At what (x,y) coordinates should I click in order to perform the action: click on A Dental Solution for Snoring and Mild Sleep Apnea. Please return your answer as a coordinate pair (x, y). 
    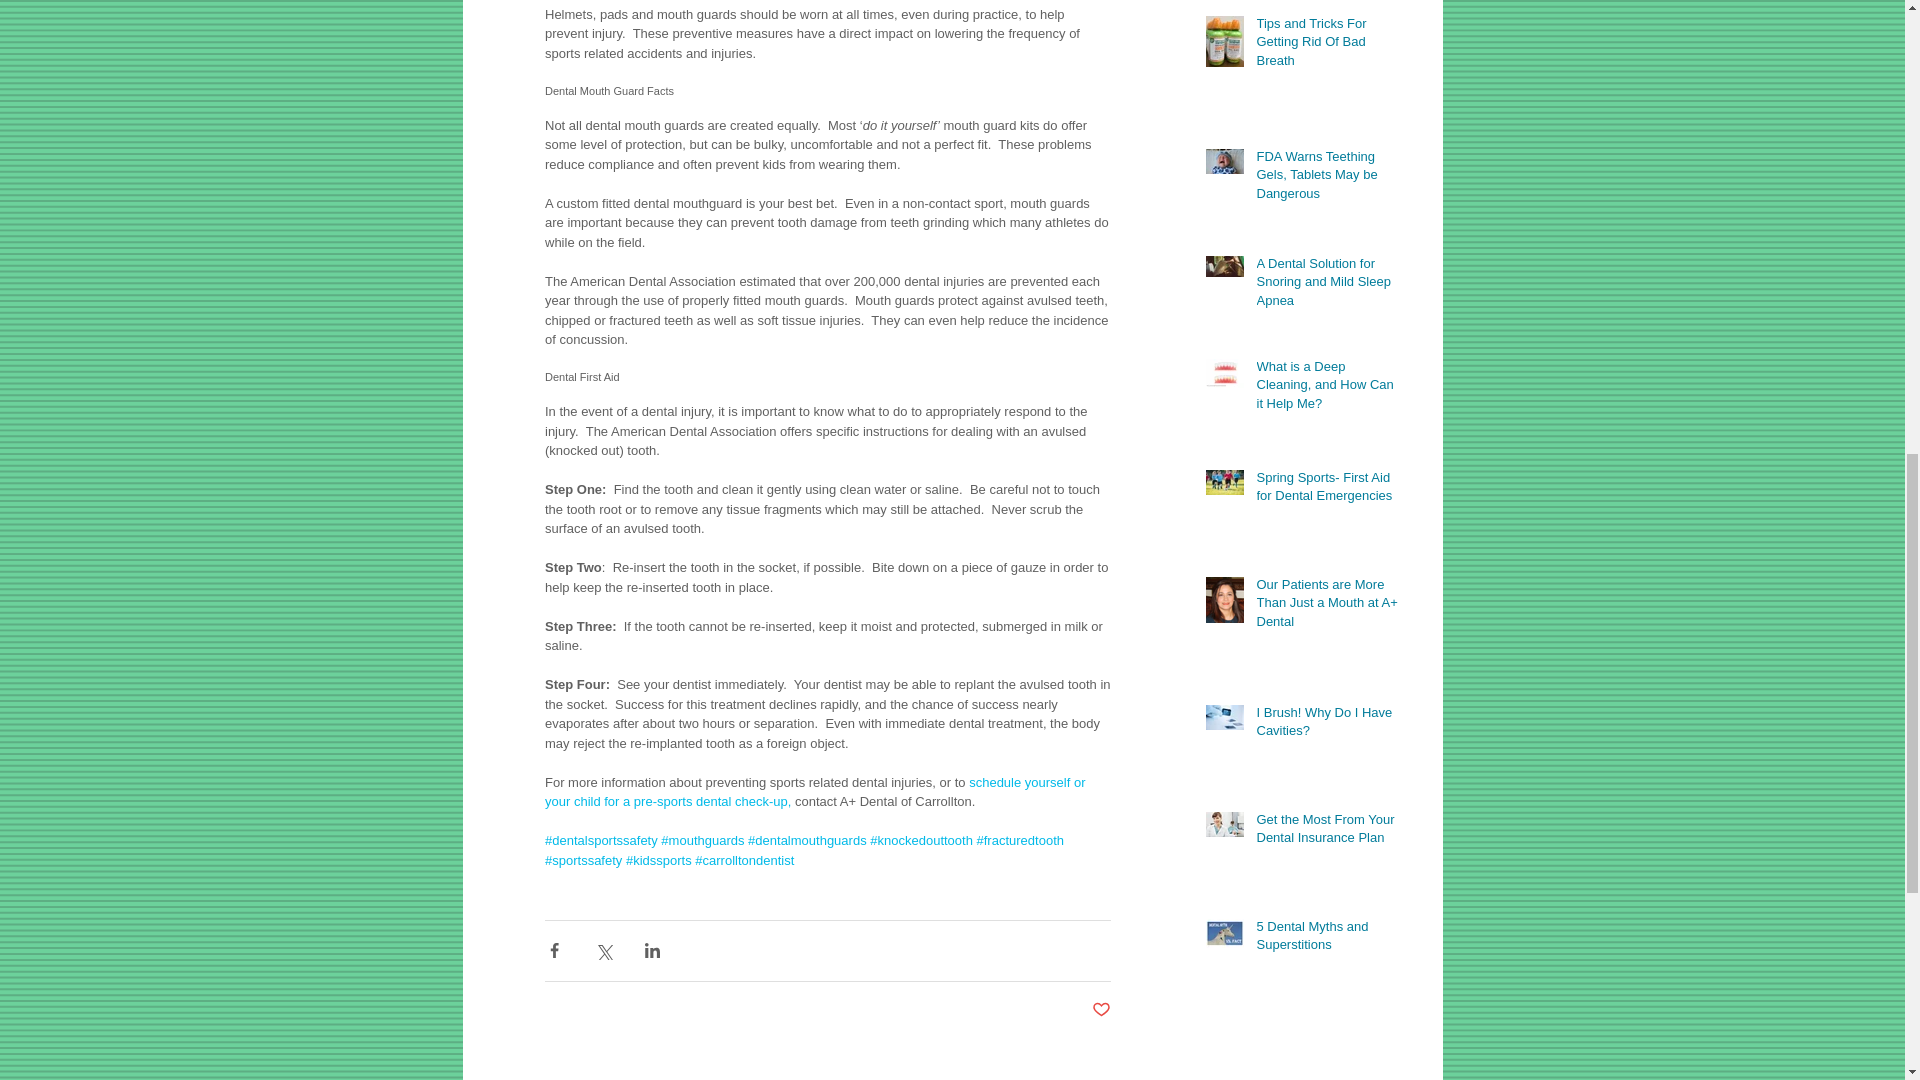
    Looking at the image, I should click on (1327, 286).